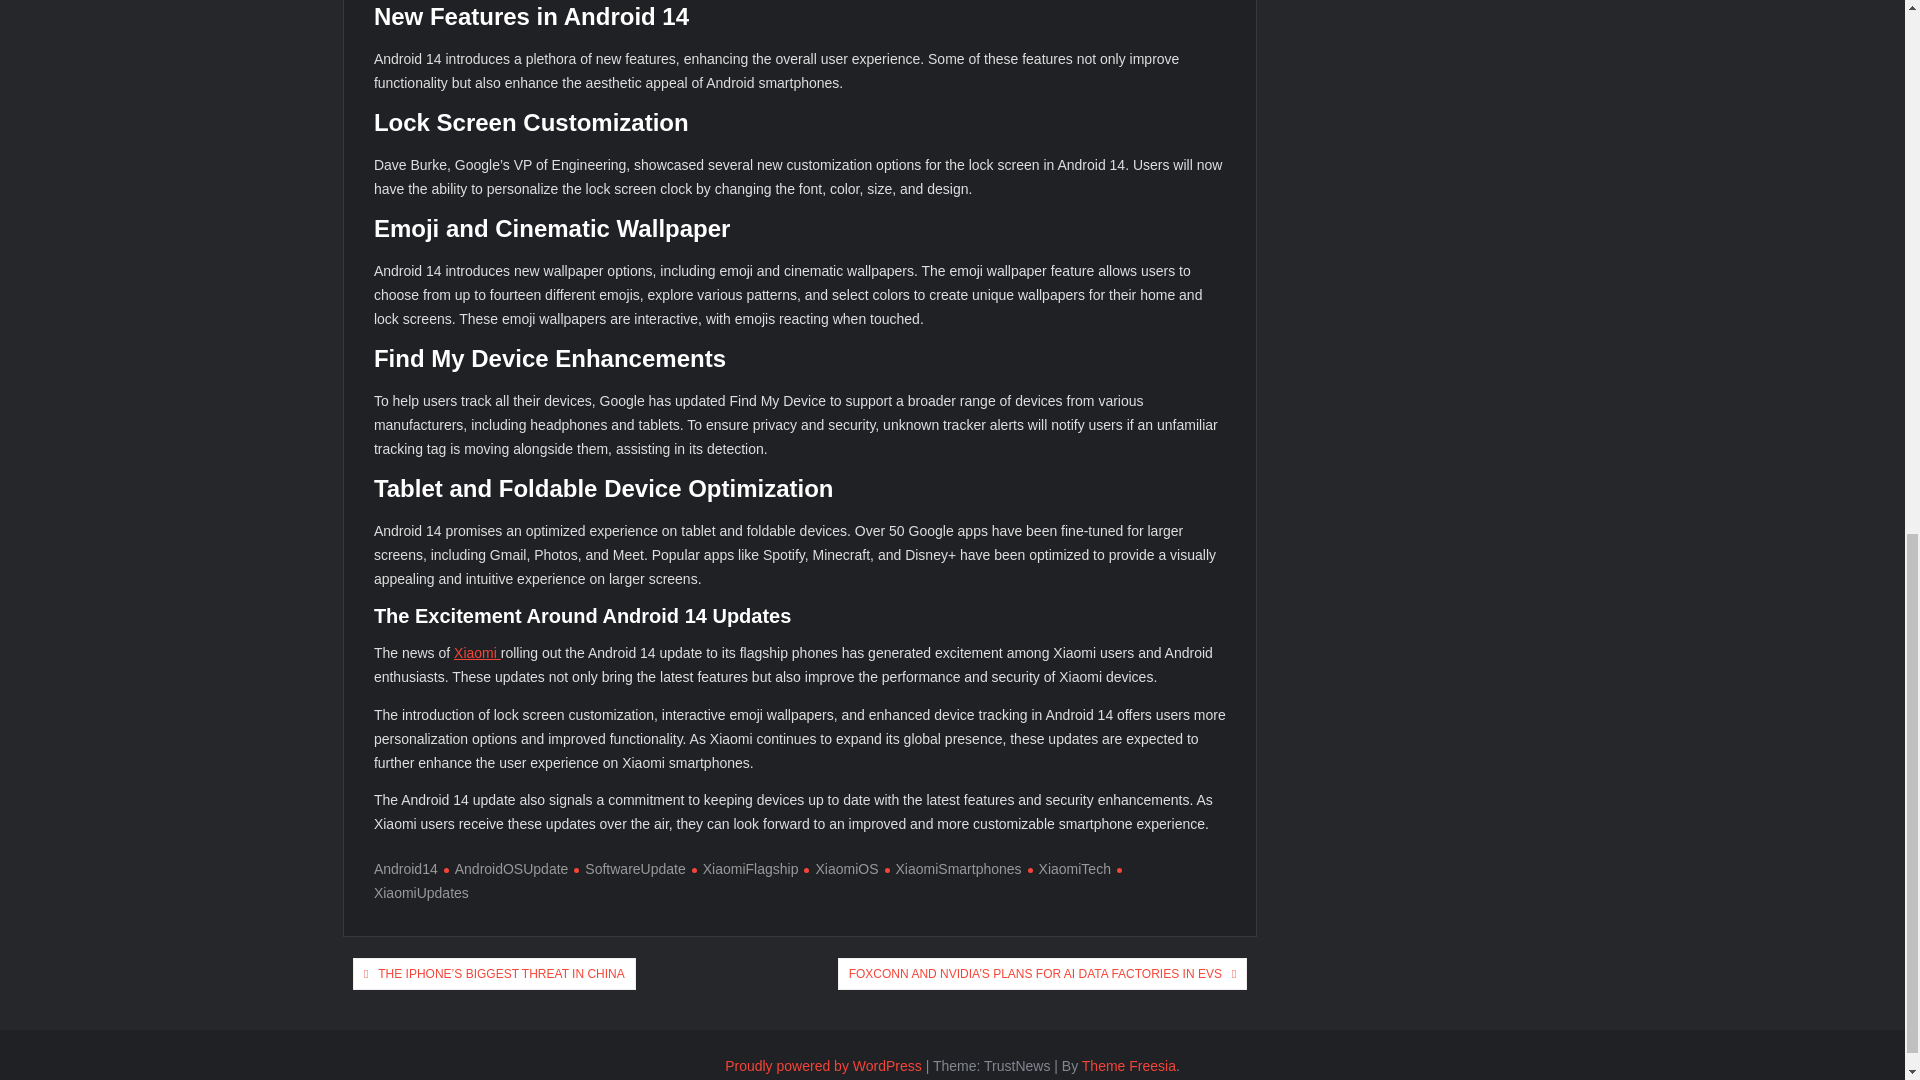 The width and height of the screenshot is (1920, 1080). What do you see at coordinates (477, 652) in the screenshot?
I see `Xiaomi` at bounding box center [477, 652].